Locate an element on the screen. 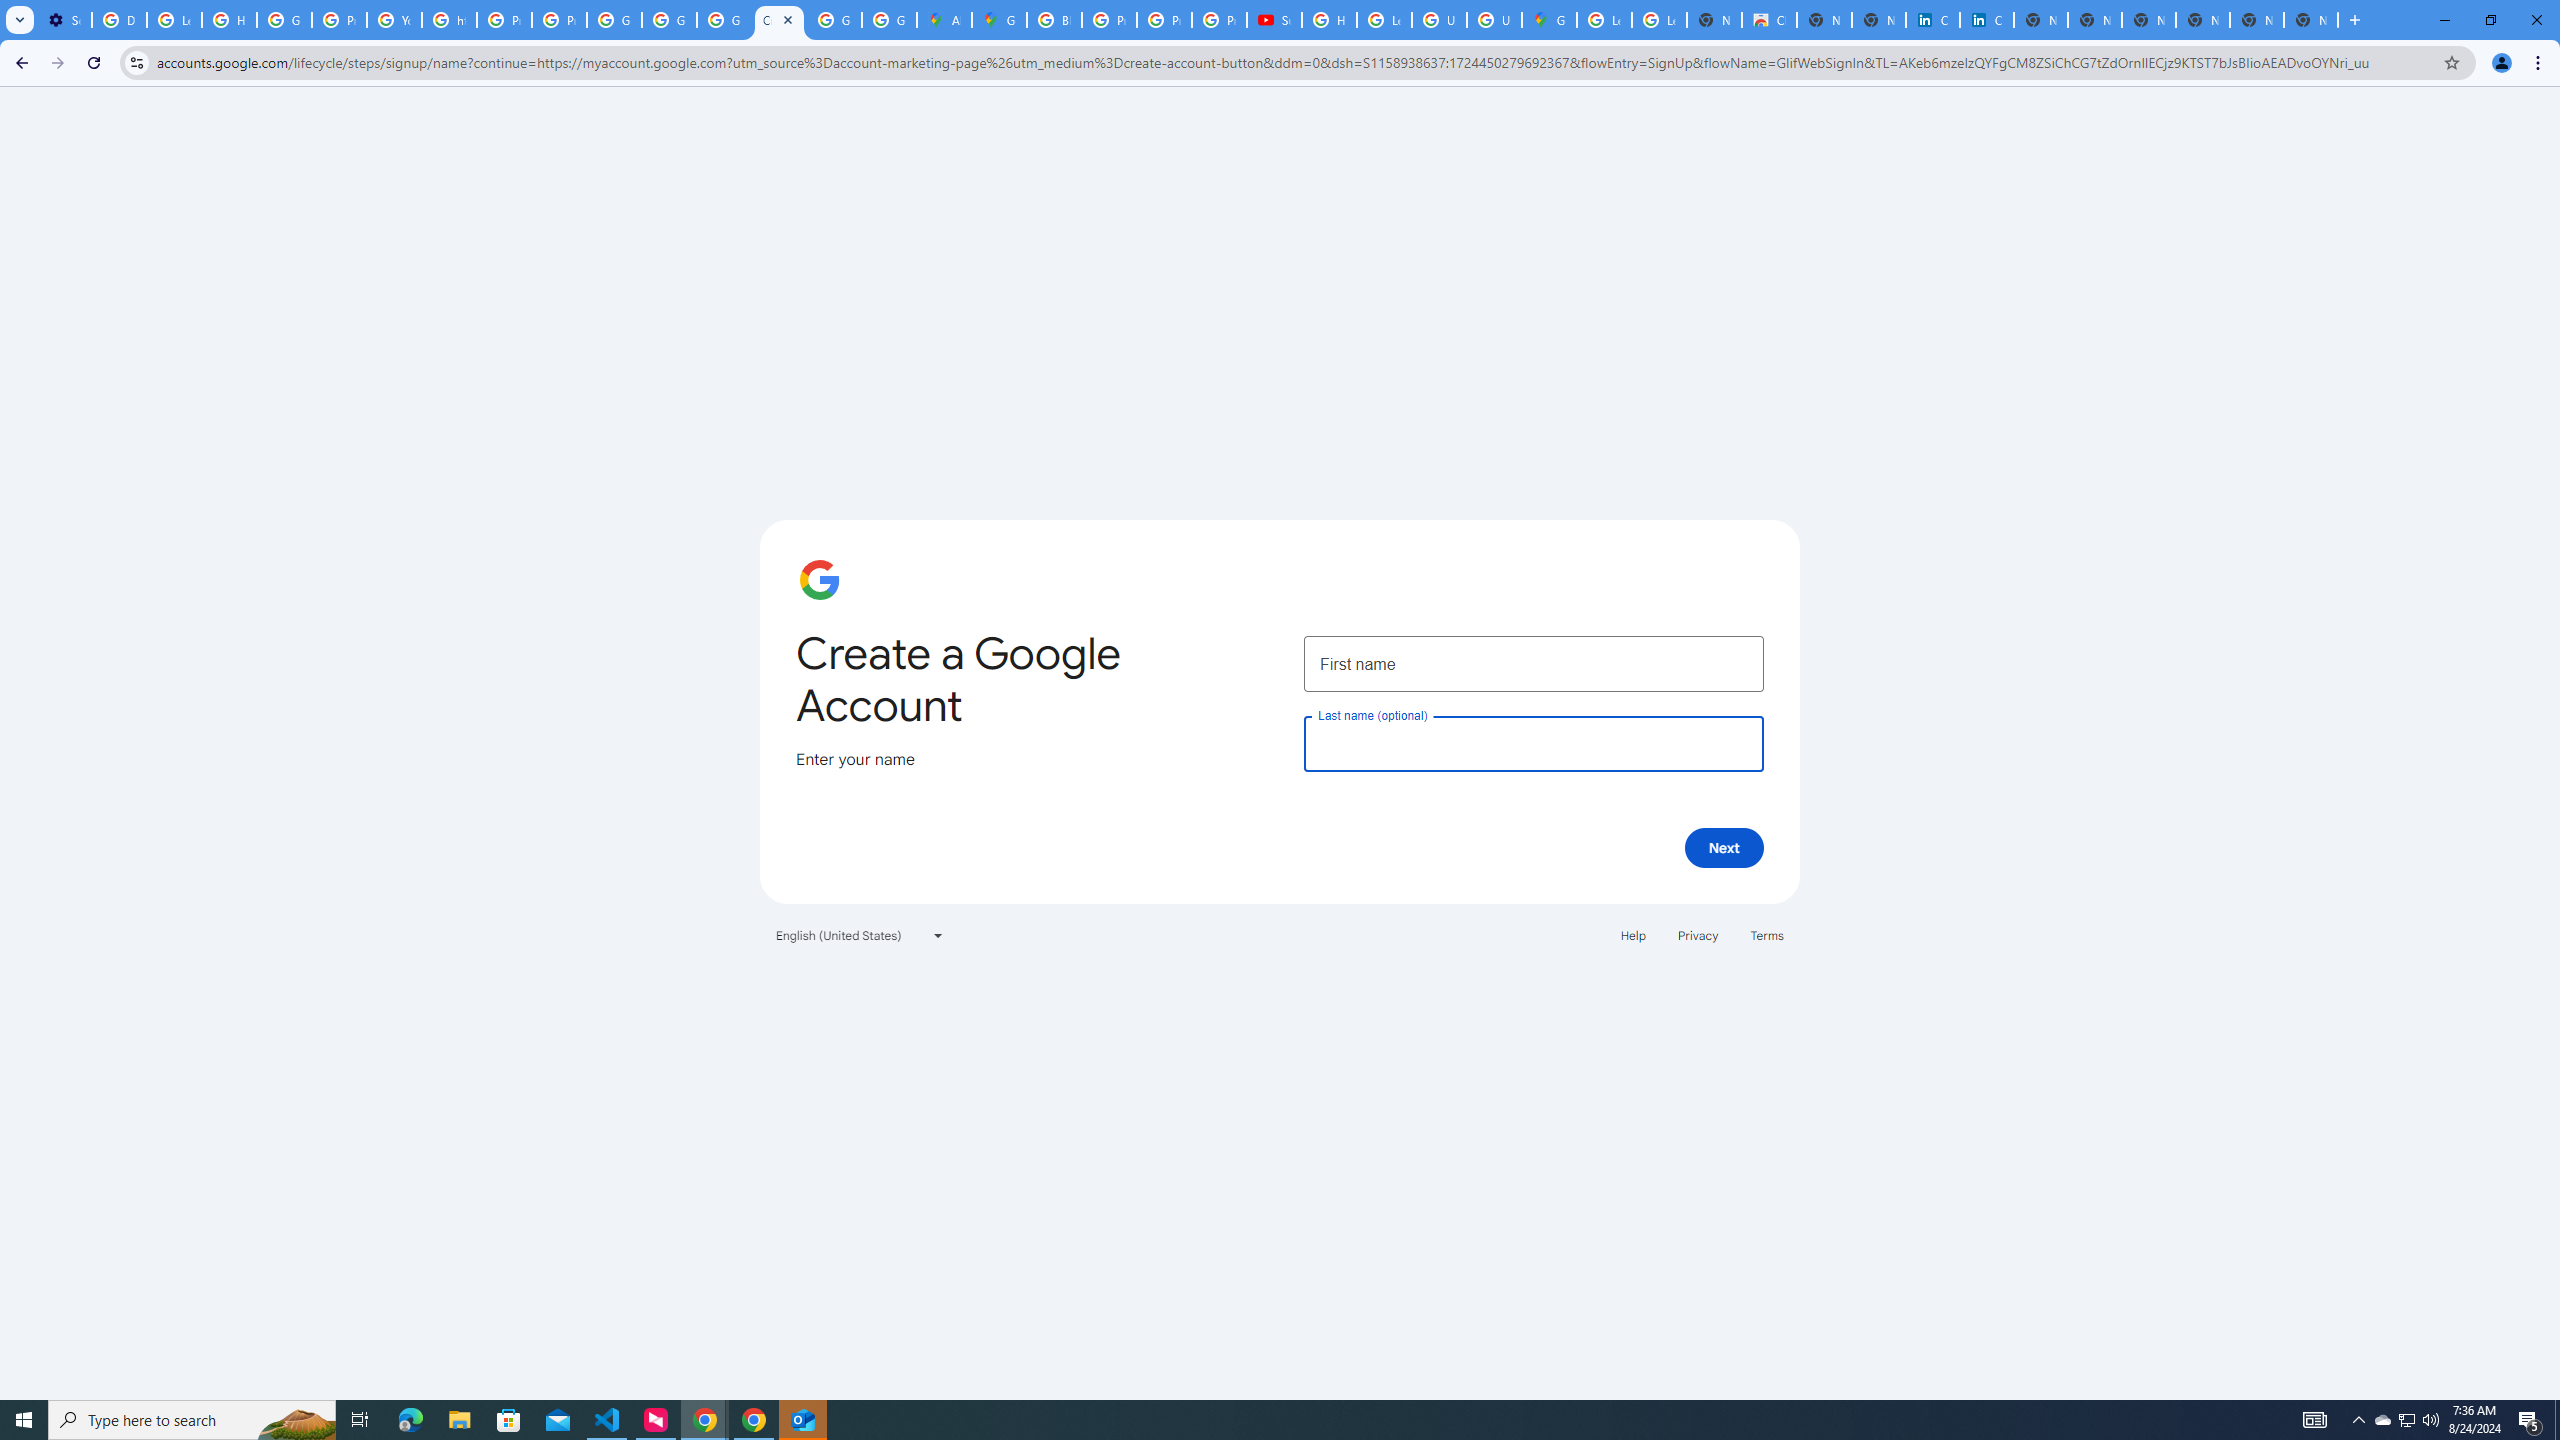 This screenshot has height=1440, width=2560. First name is located at coordinates (1533, 662).